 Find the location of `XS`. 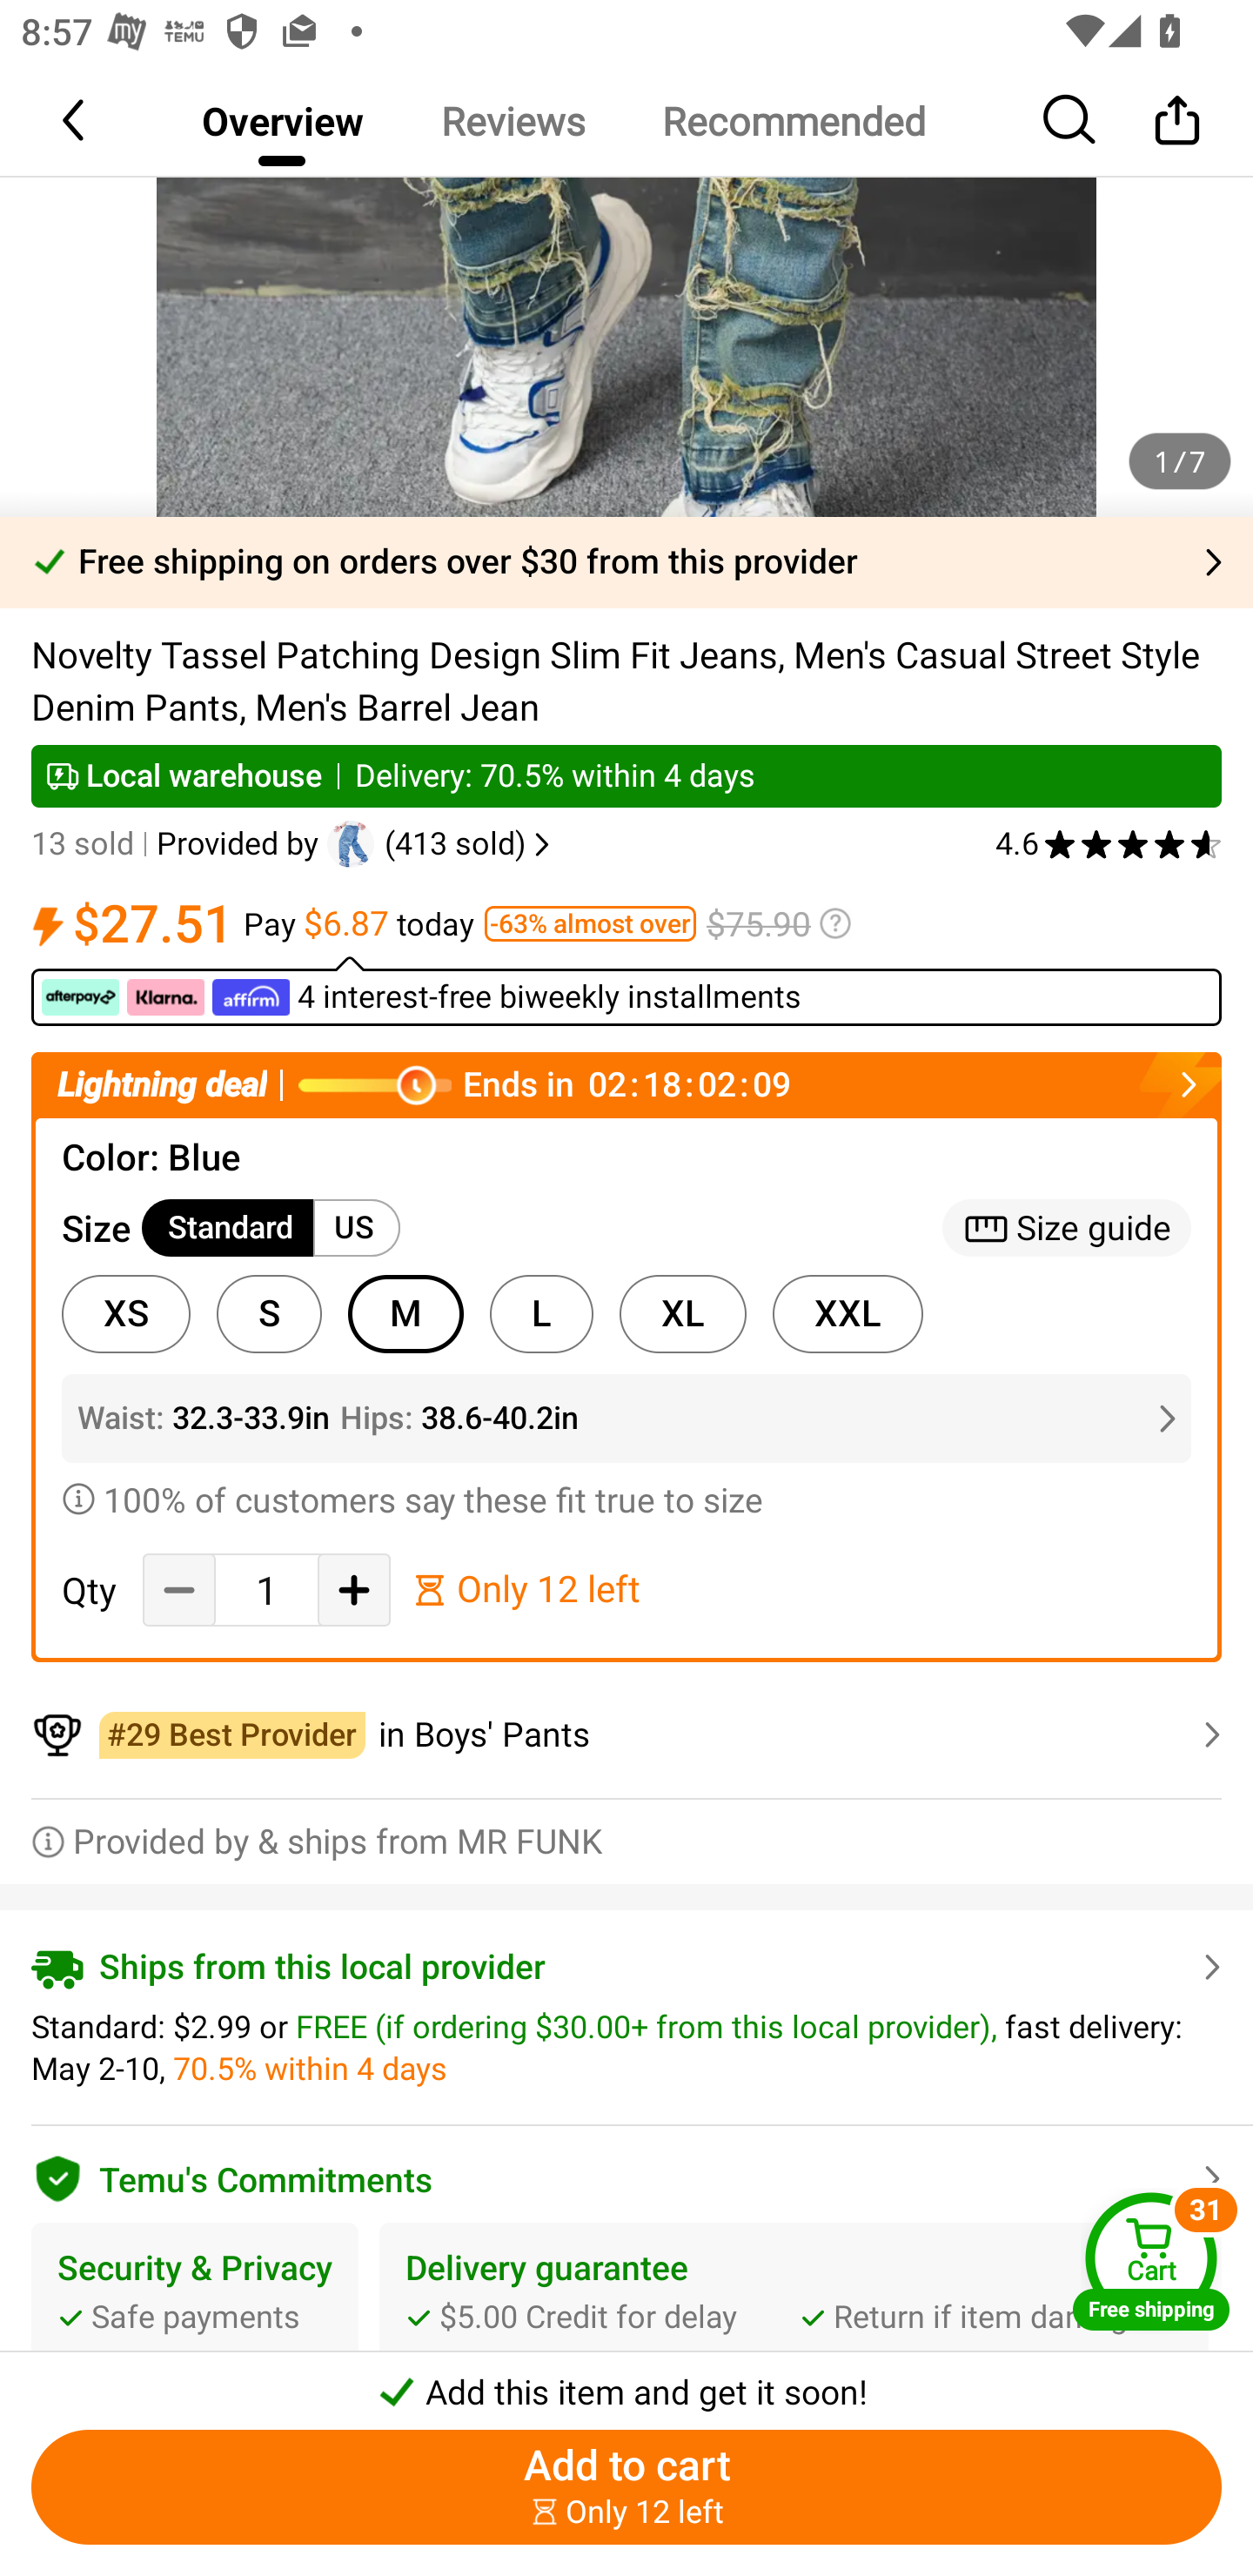

XS is located at coordinates (125, 1314).